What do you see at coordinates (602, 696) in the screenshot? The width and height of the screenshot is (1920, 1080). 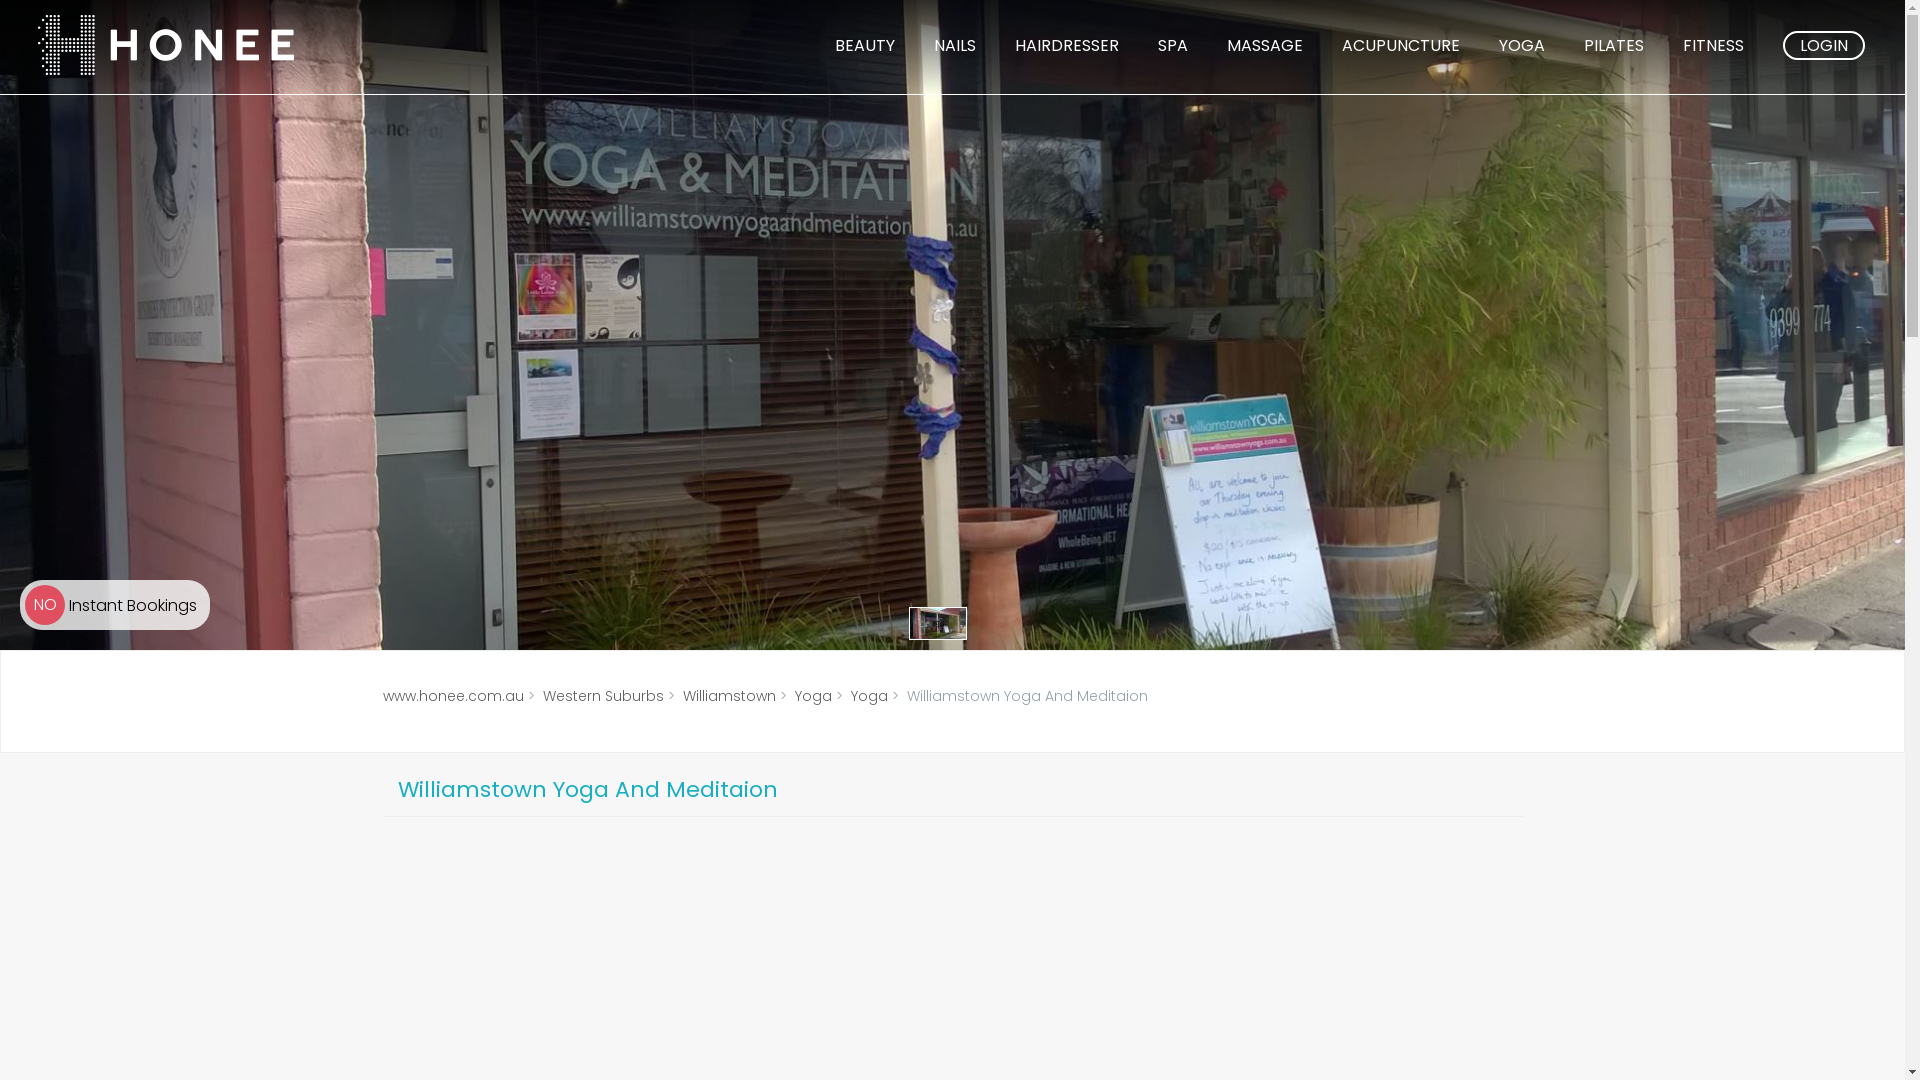 I see `Western Suburbs` at bounding box center [602, 696].